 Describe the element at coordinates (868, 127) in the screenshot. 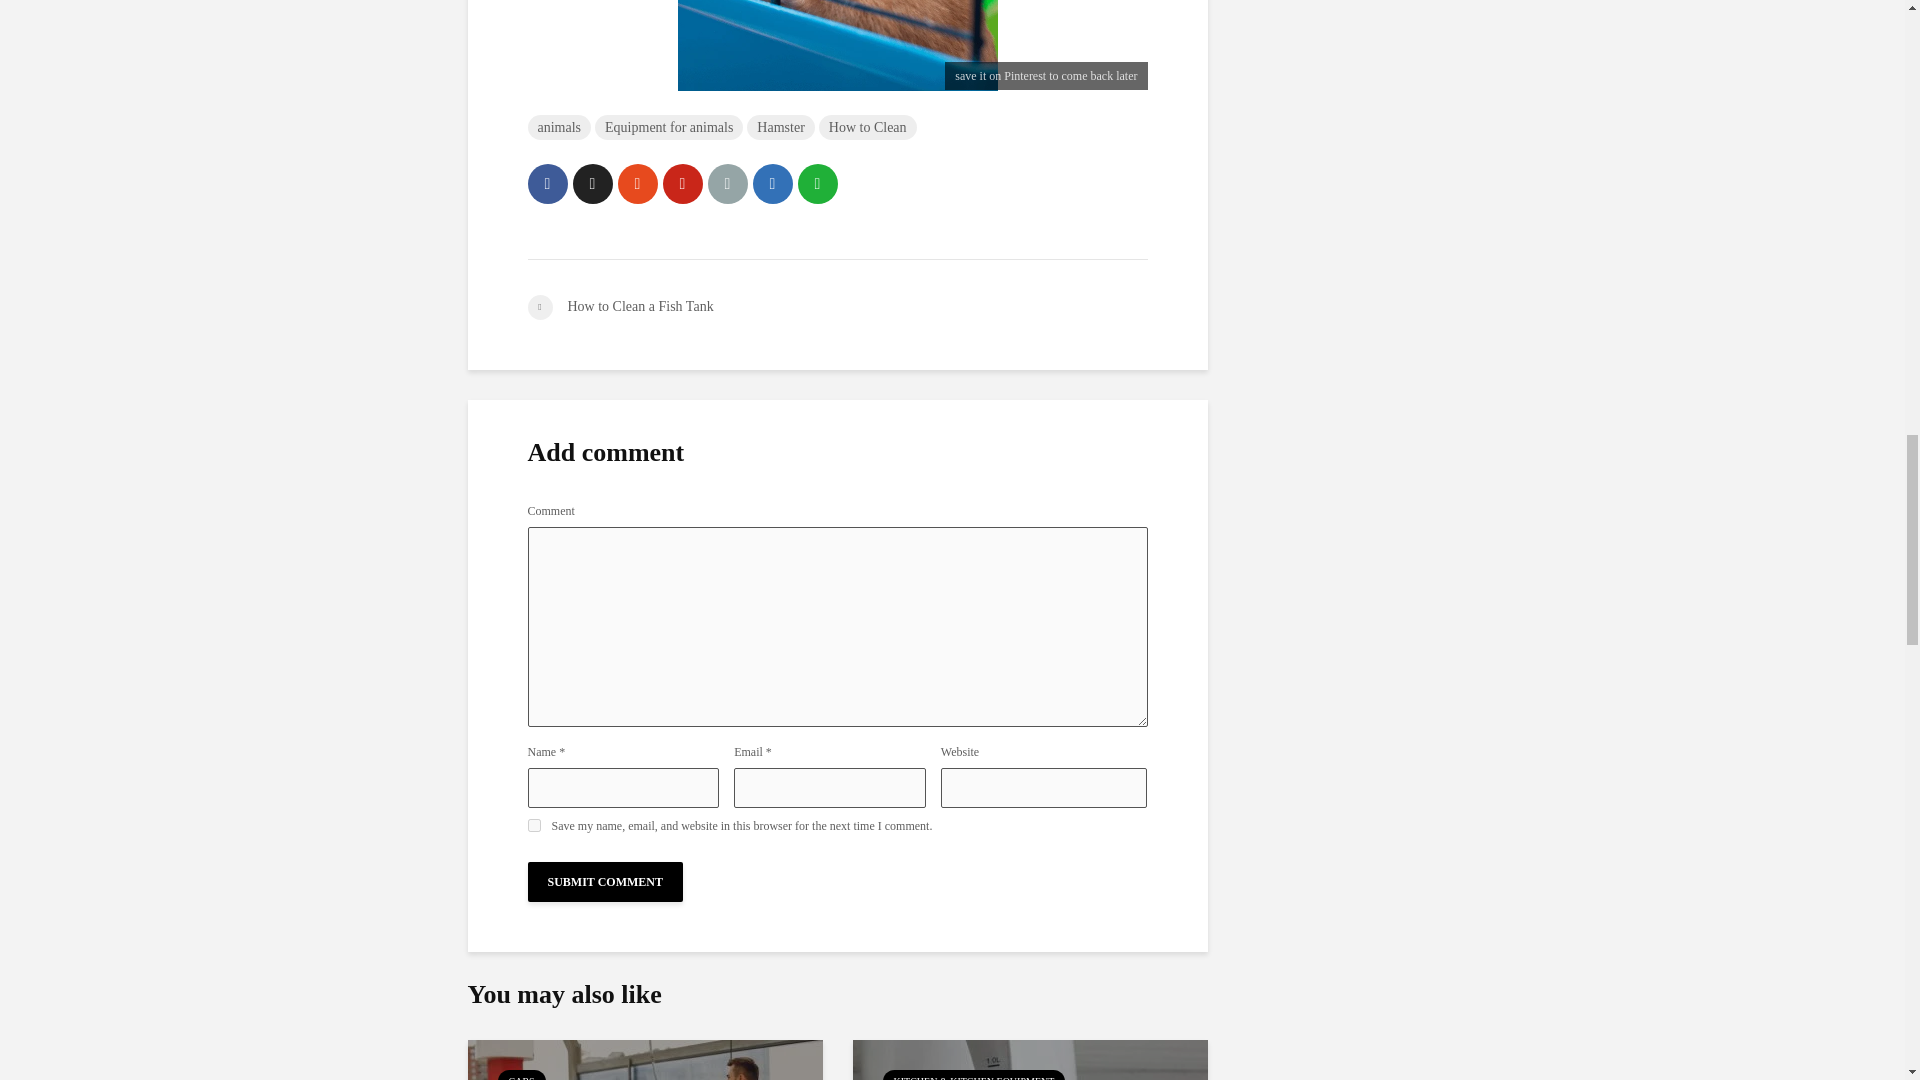

I see `How to Clean` at that location.